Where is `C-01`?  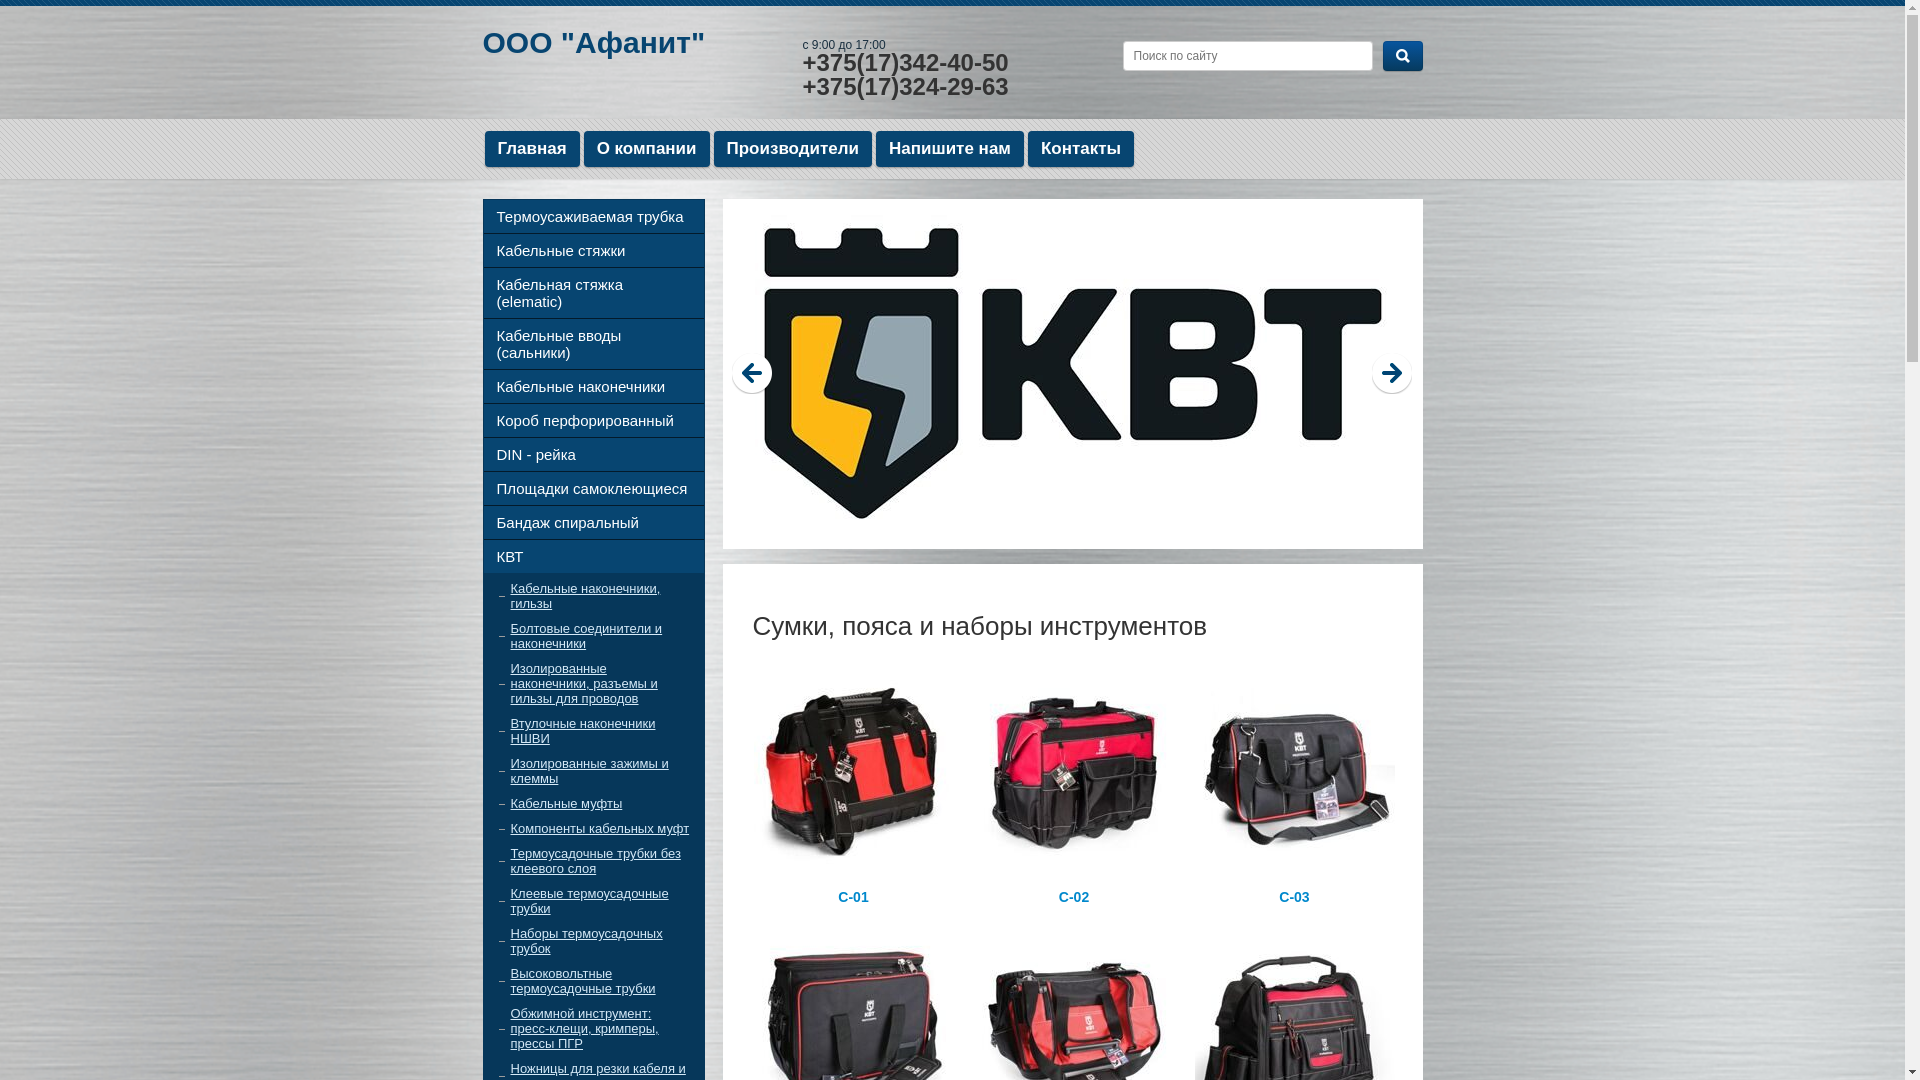 C-01 is located at coordinates (853, 788).